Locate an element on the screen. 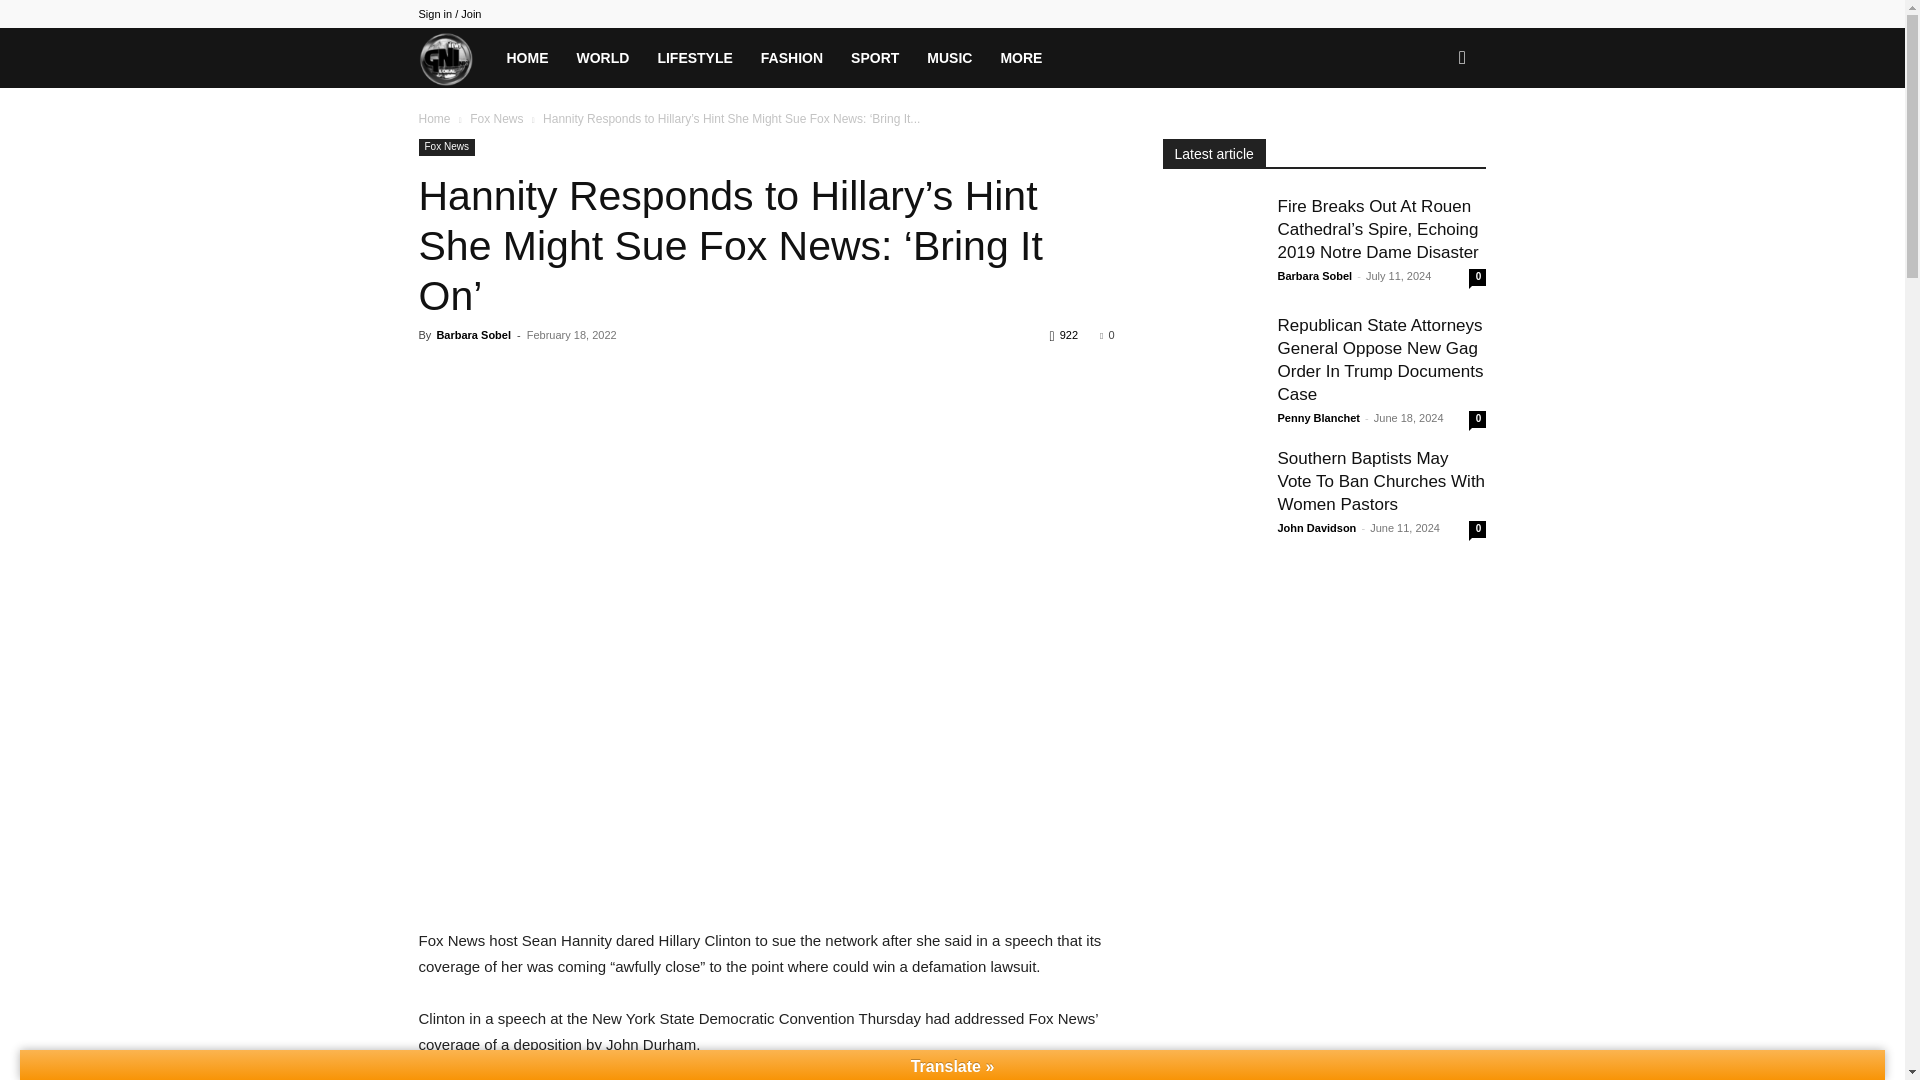 The height and width of the screenshot is (1080, 1920). LIFESTYLE is located at coordinates (694, 58).